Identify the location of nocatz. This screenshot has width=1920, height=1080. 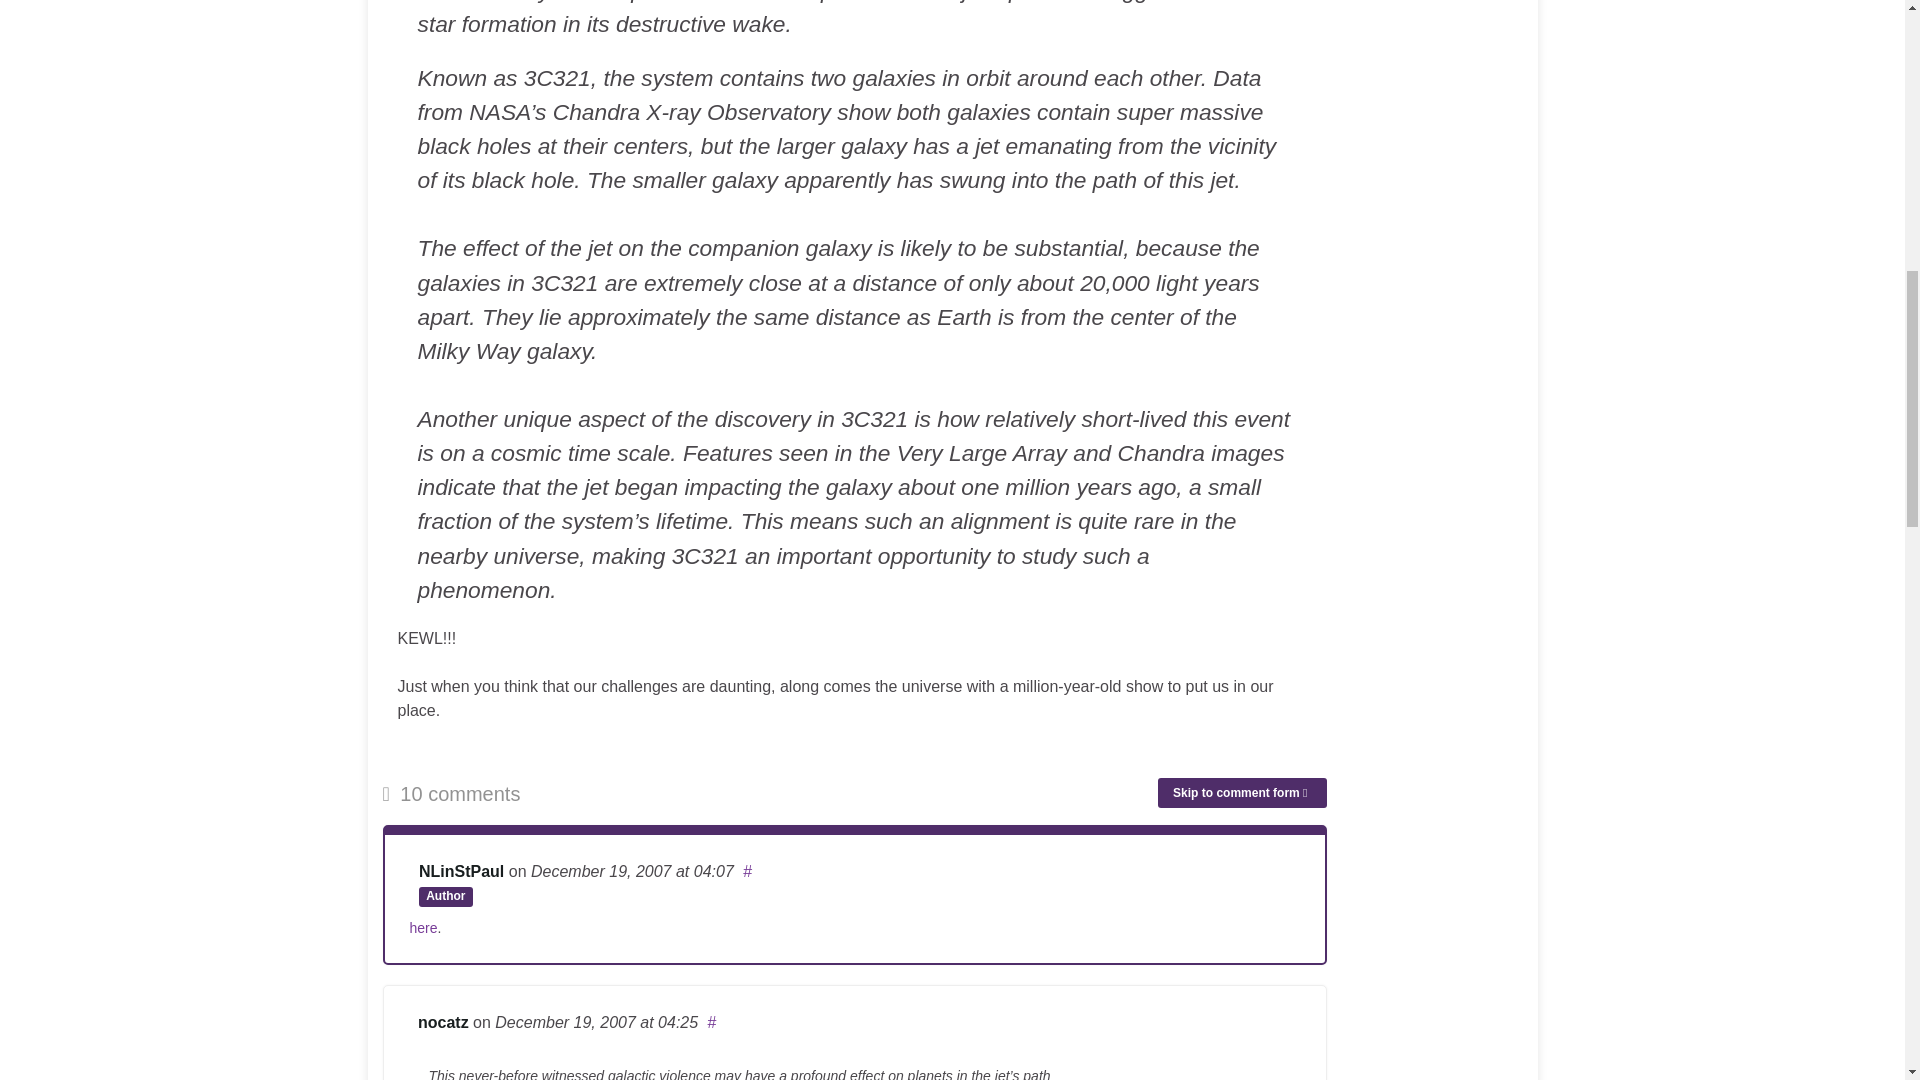
(443, 1022).